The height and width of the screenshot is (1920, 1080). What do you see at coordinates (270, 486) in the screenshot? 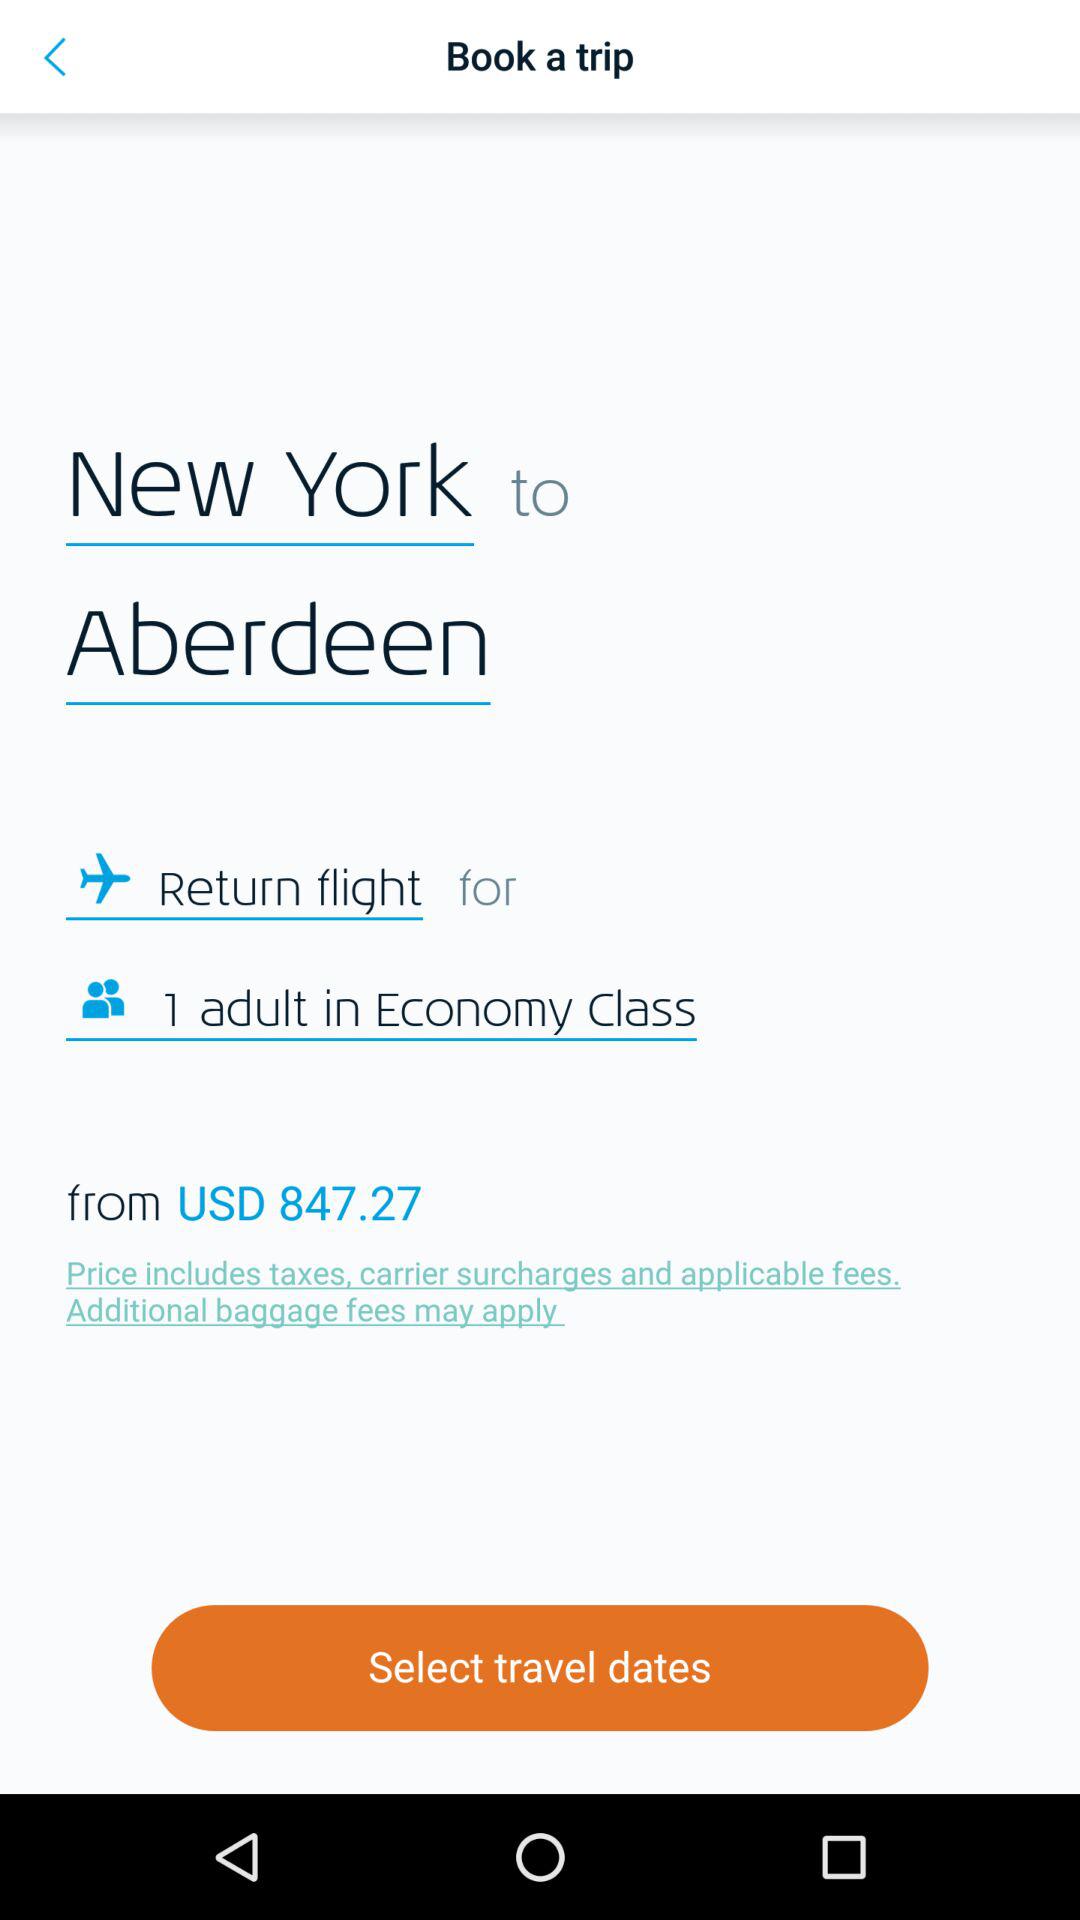
I see `open new york icon` at bounding box center [270, 486].